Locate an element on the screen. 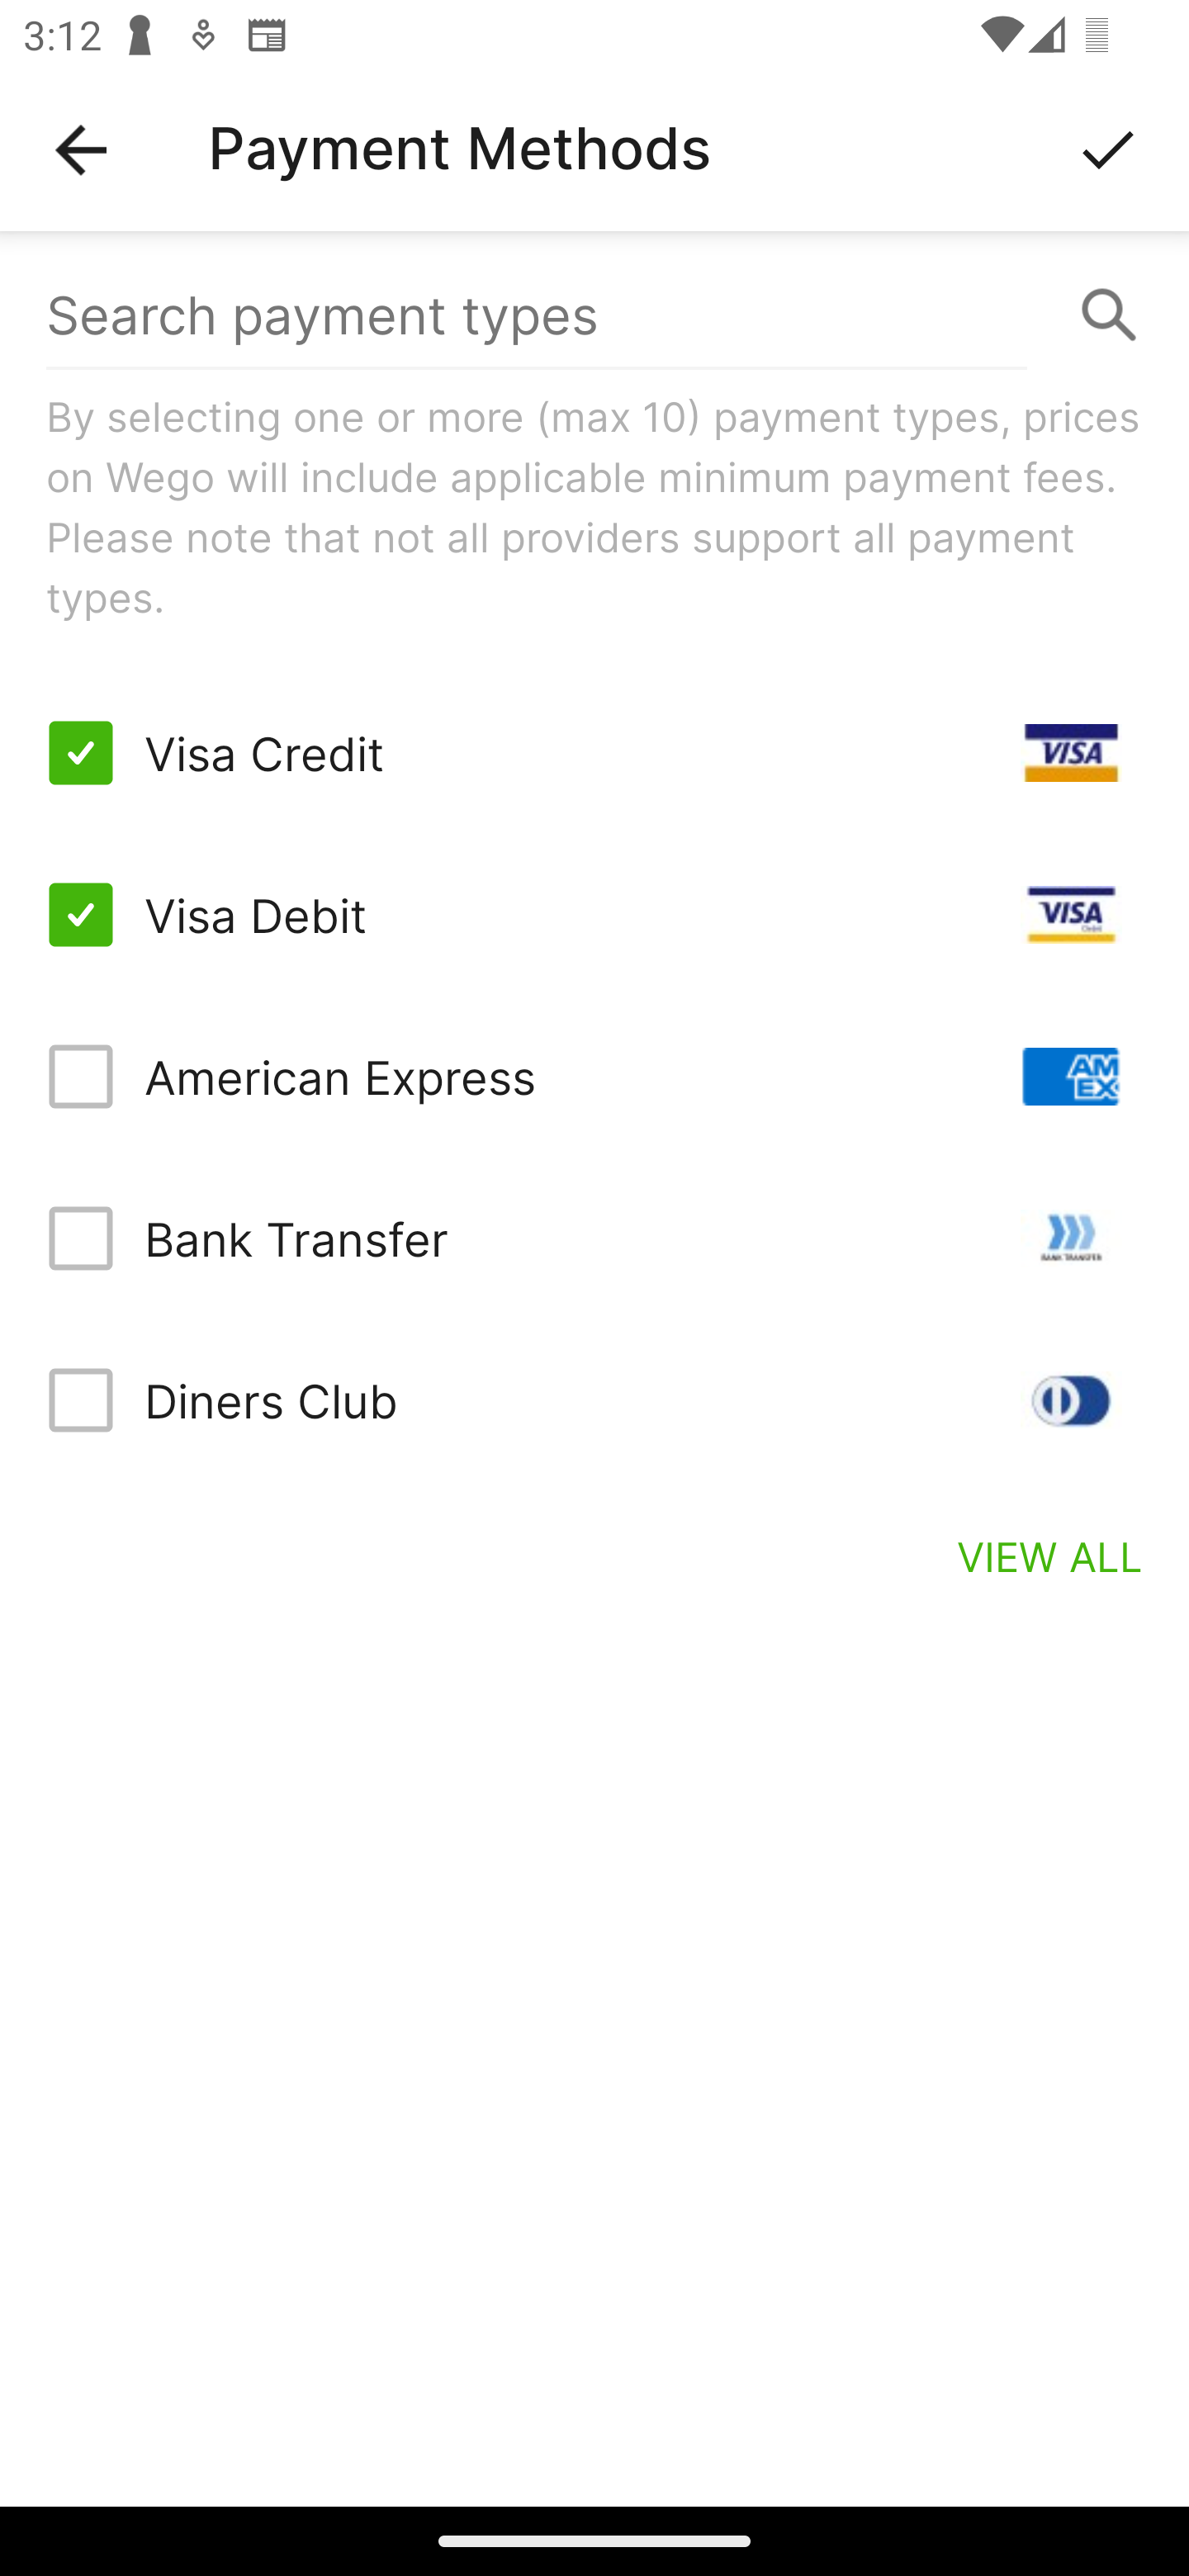 The image size is (1189, 2576). Visa Credit is located at coordinates (594, 753).